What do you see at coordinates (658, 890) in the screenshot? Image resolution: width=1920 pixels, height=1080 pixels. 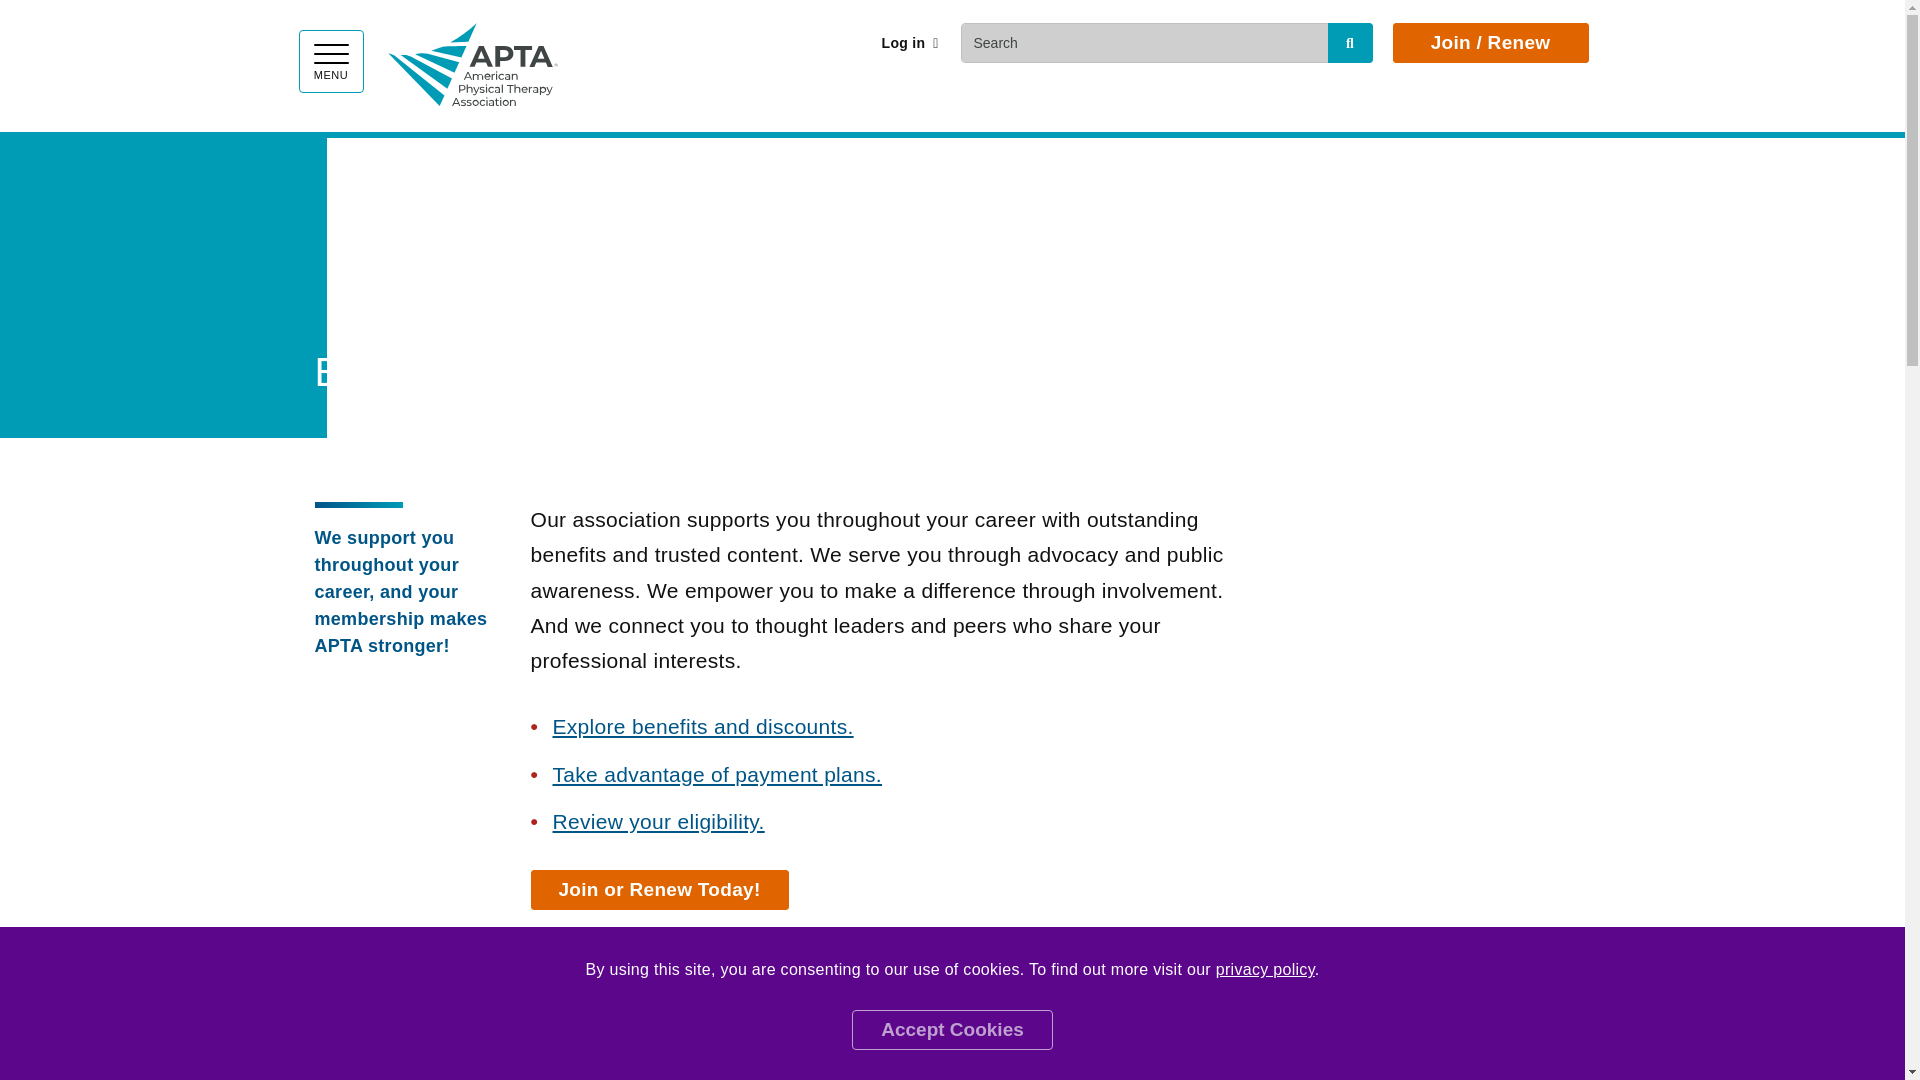 I see `Join or Renew Today!` at bounding box center [658, 890].